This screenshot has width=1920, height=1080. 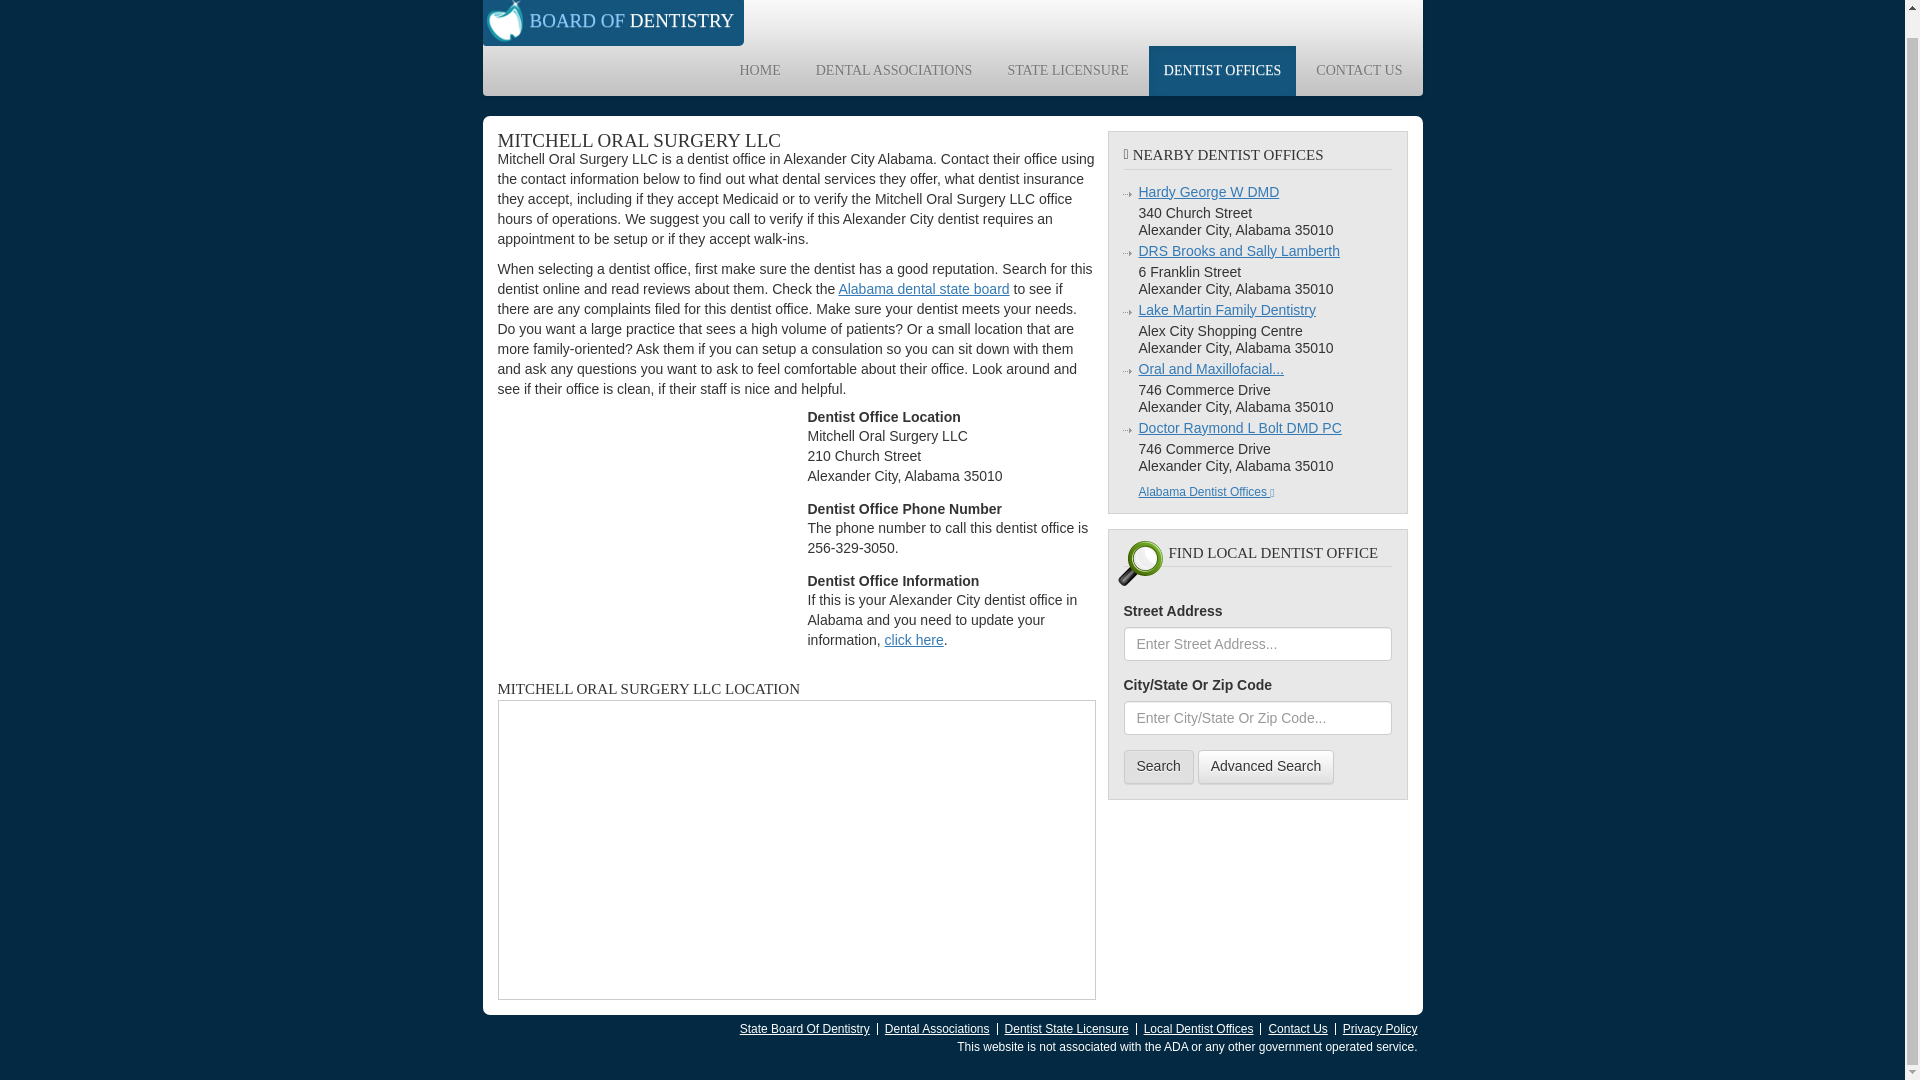 What do you see at coordinates (1198, 1028) in the screenshot?
I see `Local Dentist Offices` at bounding box center [1198, 1028].